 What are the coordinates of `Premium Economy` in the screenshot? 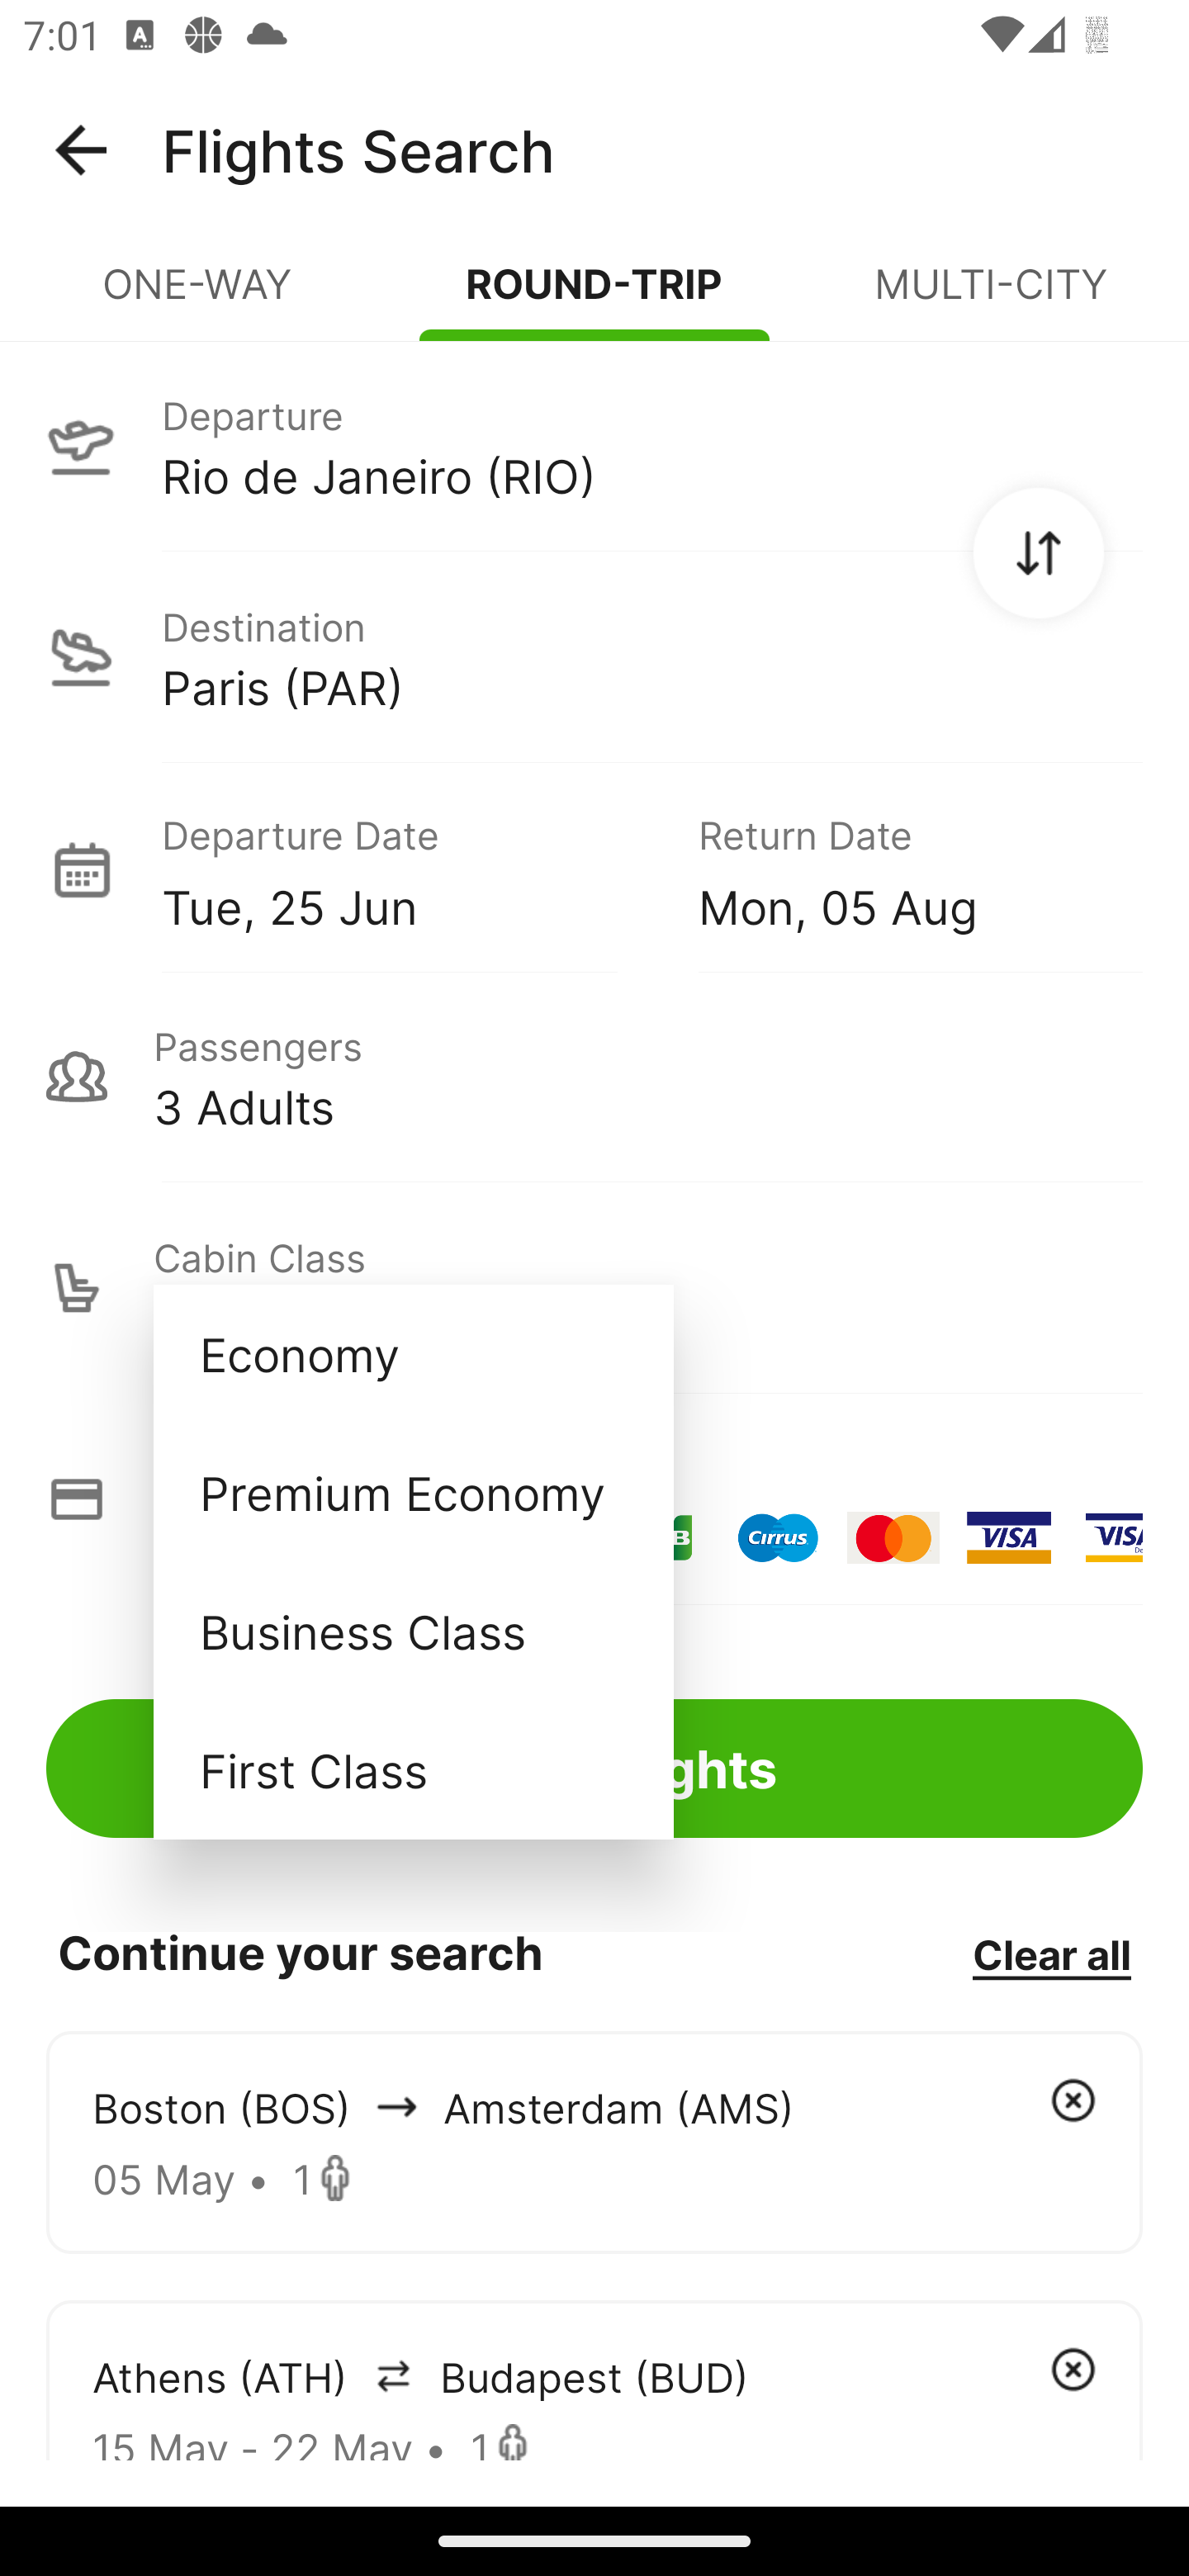 It's located at (413, 1493).